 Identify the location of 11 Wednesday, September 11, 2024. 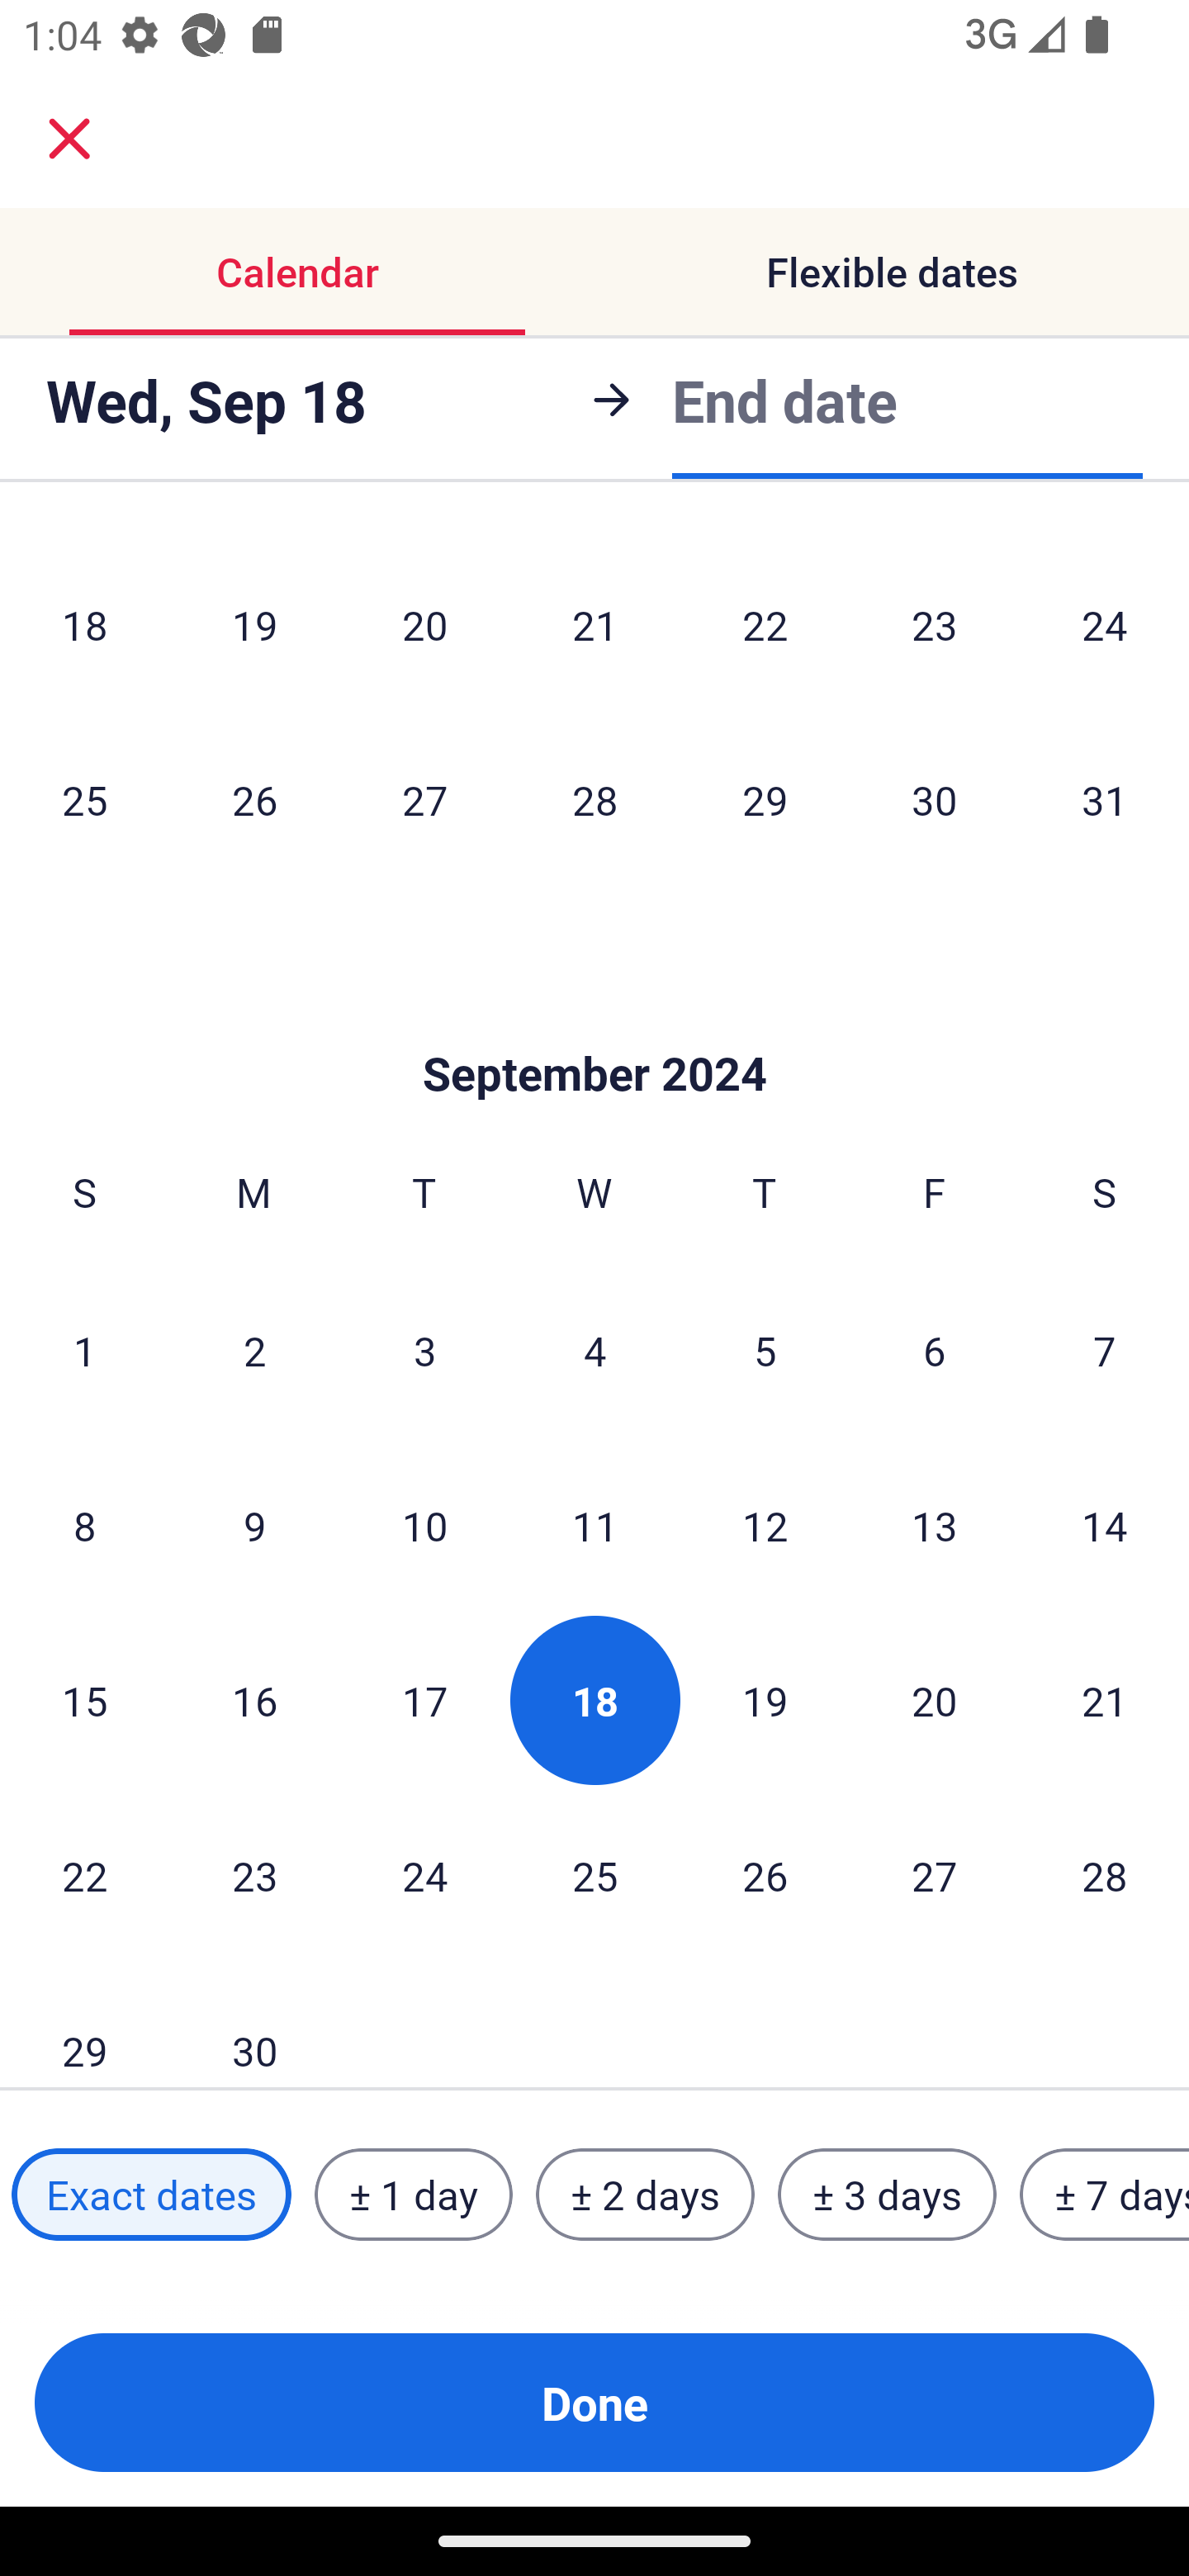
(594, 1525).